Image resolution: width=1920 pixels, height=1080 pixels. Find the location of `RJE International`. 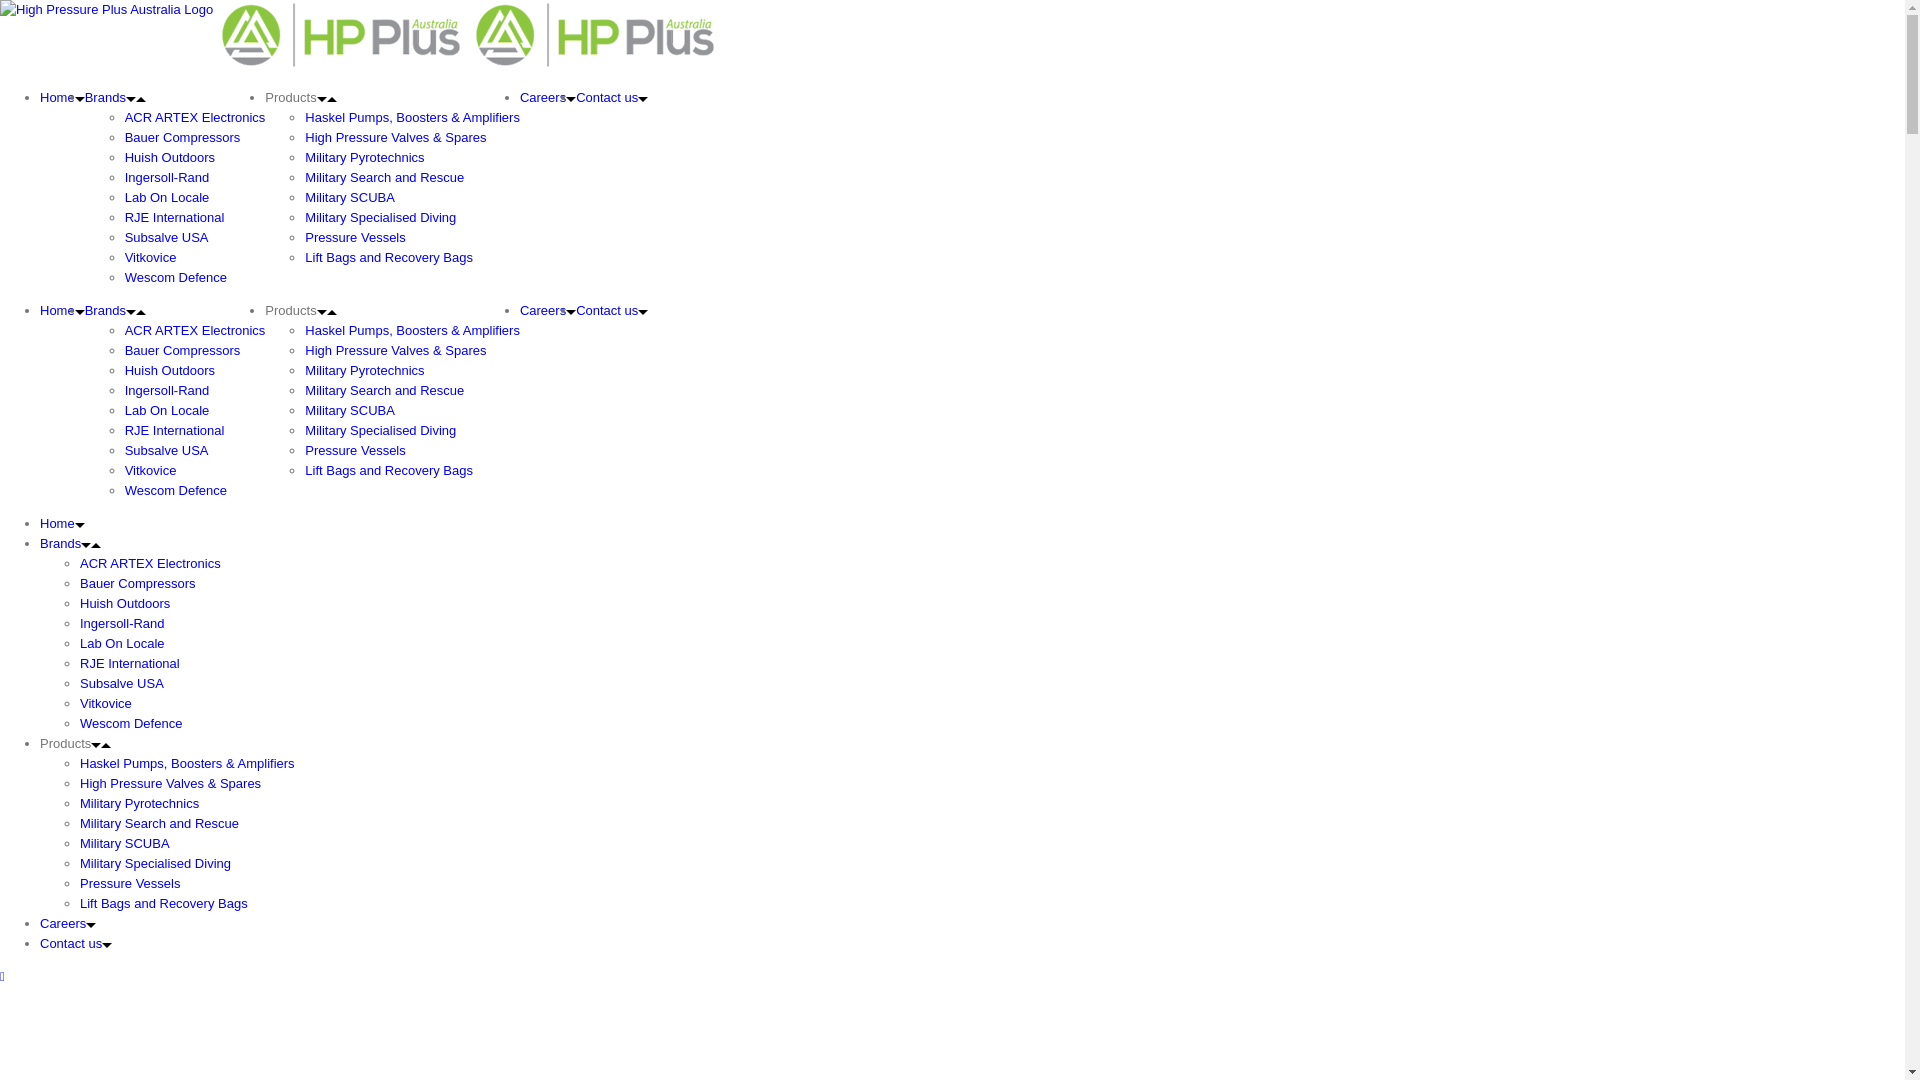

RJE International is located at coordinates (130, 664).